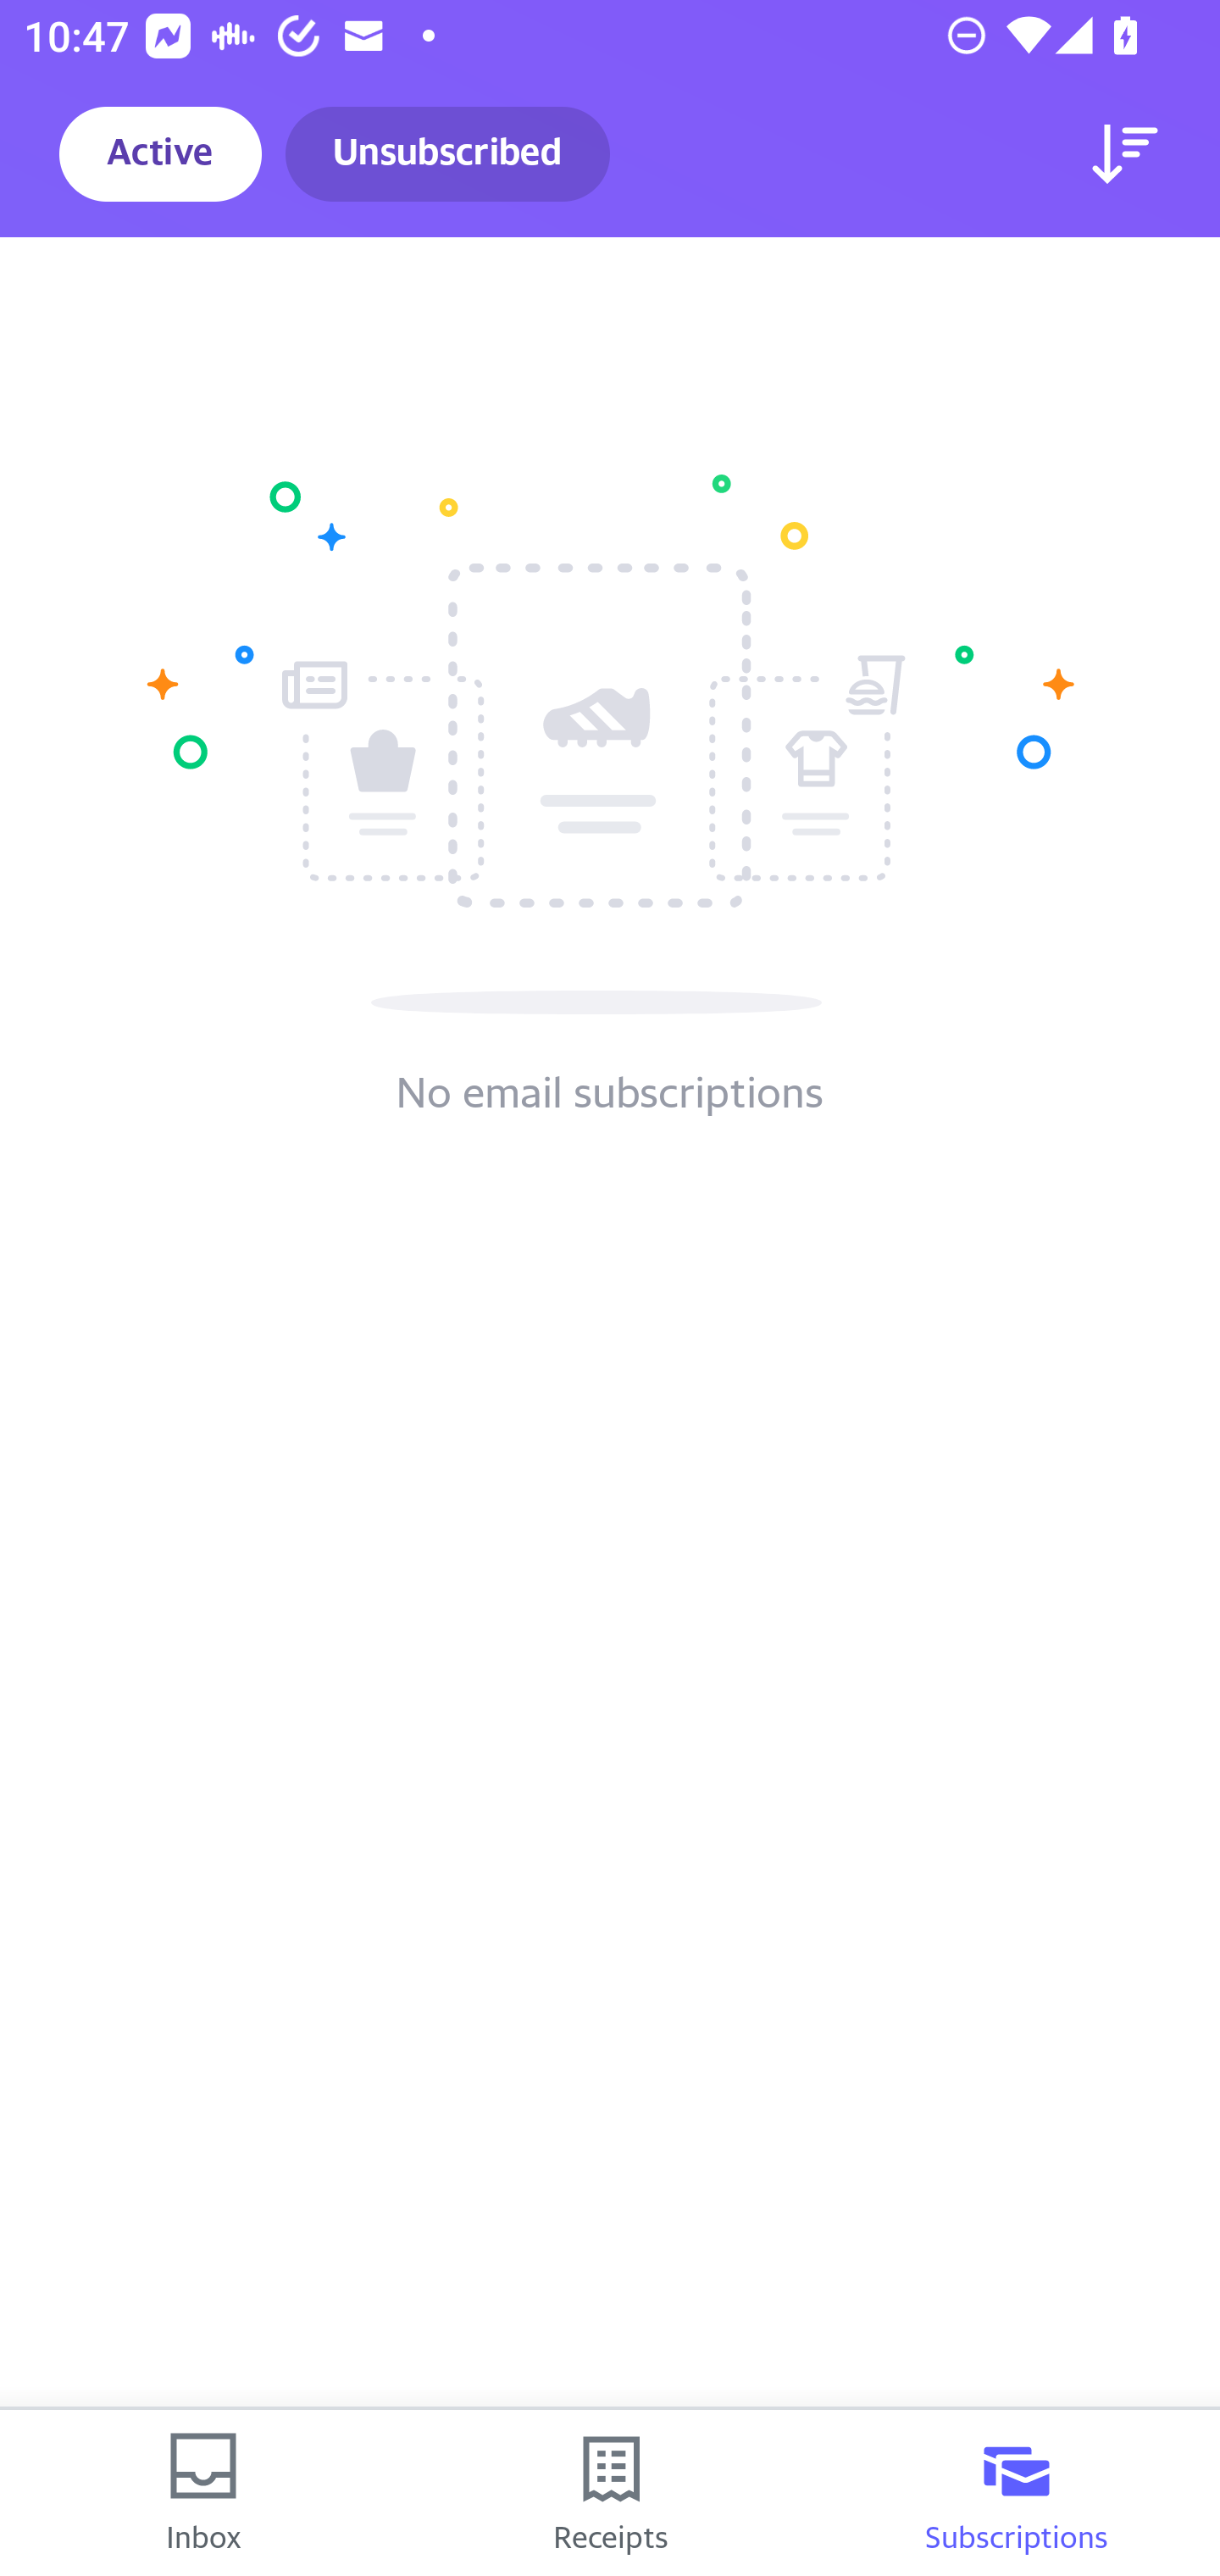 Image resolution: width=1220 pixels, height=2576 pixels. Describe the element at coordinates (447, 154) in the screenshot. I see `Unsubscribed` at that location.